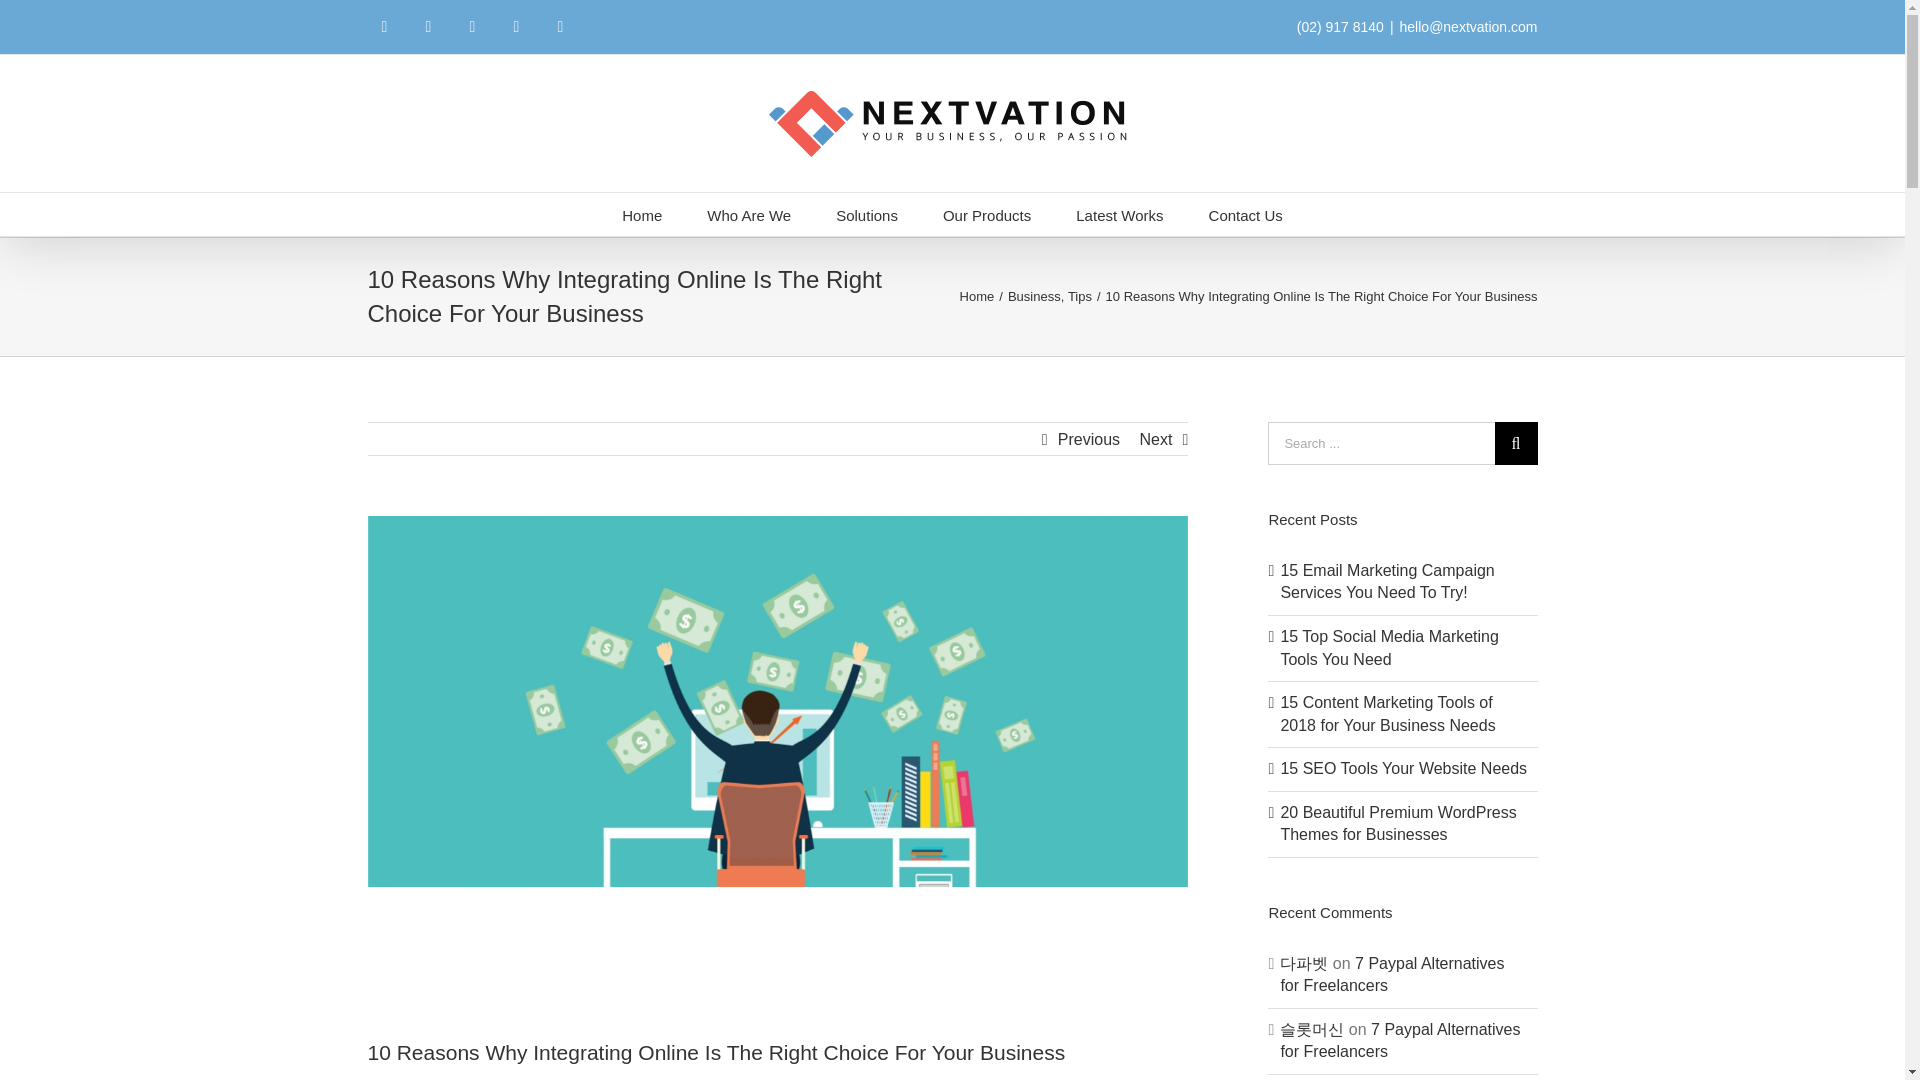  Describe the element at coordinates (1080, 296) in the screenshot. I see `Tips` at that location.